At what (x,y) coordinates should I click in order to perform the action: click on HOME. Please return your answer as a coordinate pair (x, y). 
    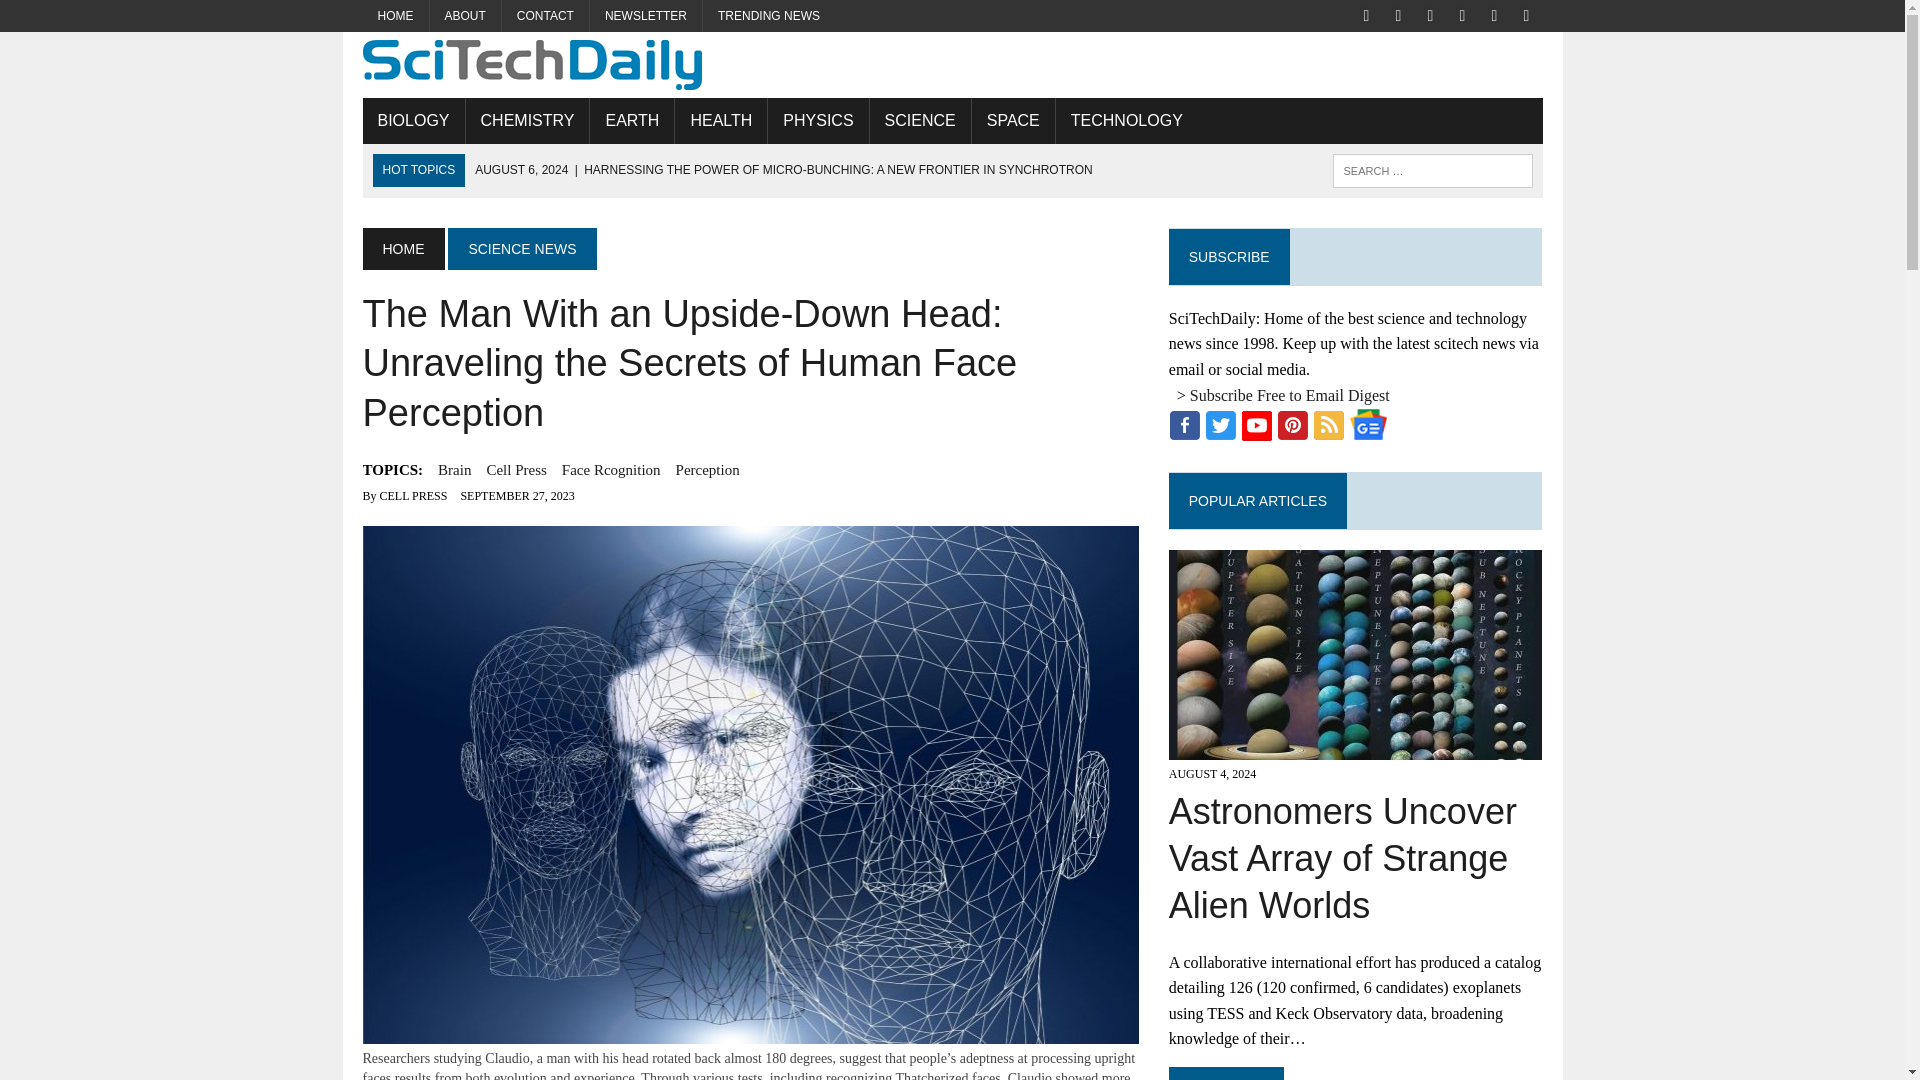
    Looking at the image, I should click on (402, 248).